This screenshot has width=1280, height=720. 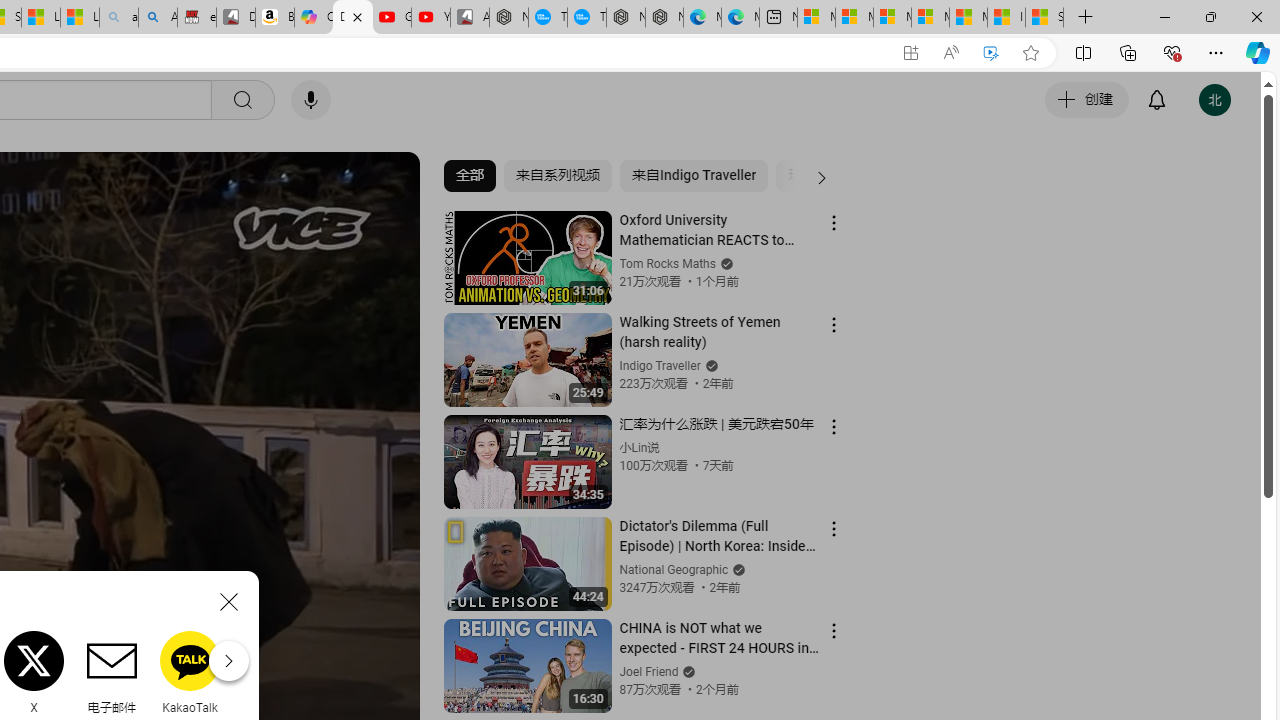 I want to click on Nordace - Nordace has arrived Hong Kong, so click(x=664, y=18).